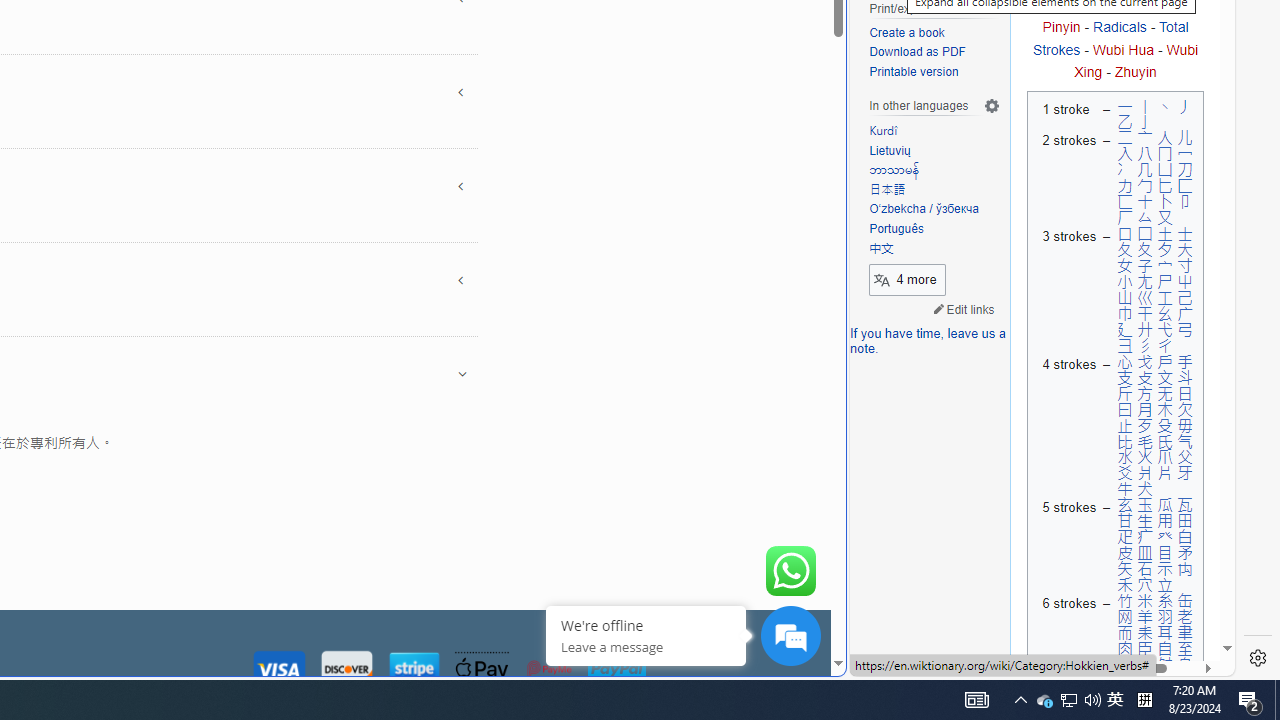 Image resolution: width=1280 pixels, height=720 pixels. Describe the element at coordinates (964, 308) in the screenshot. I see `Edit links` at that location.